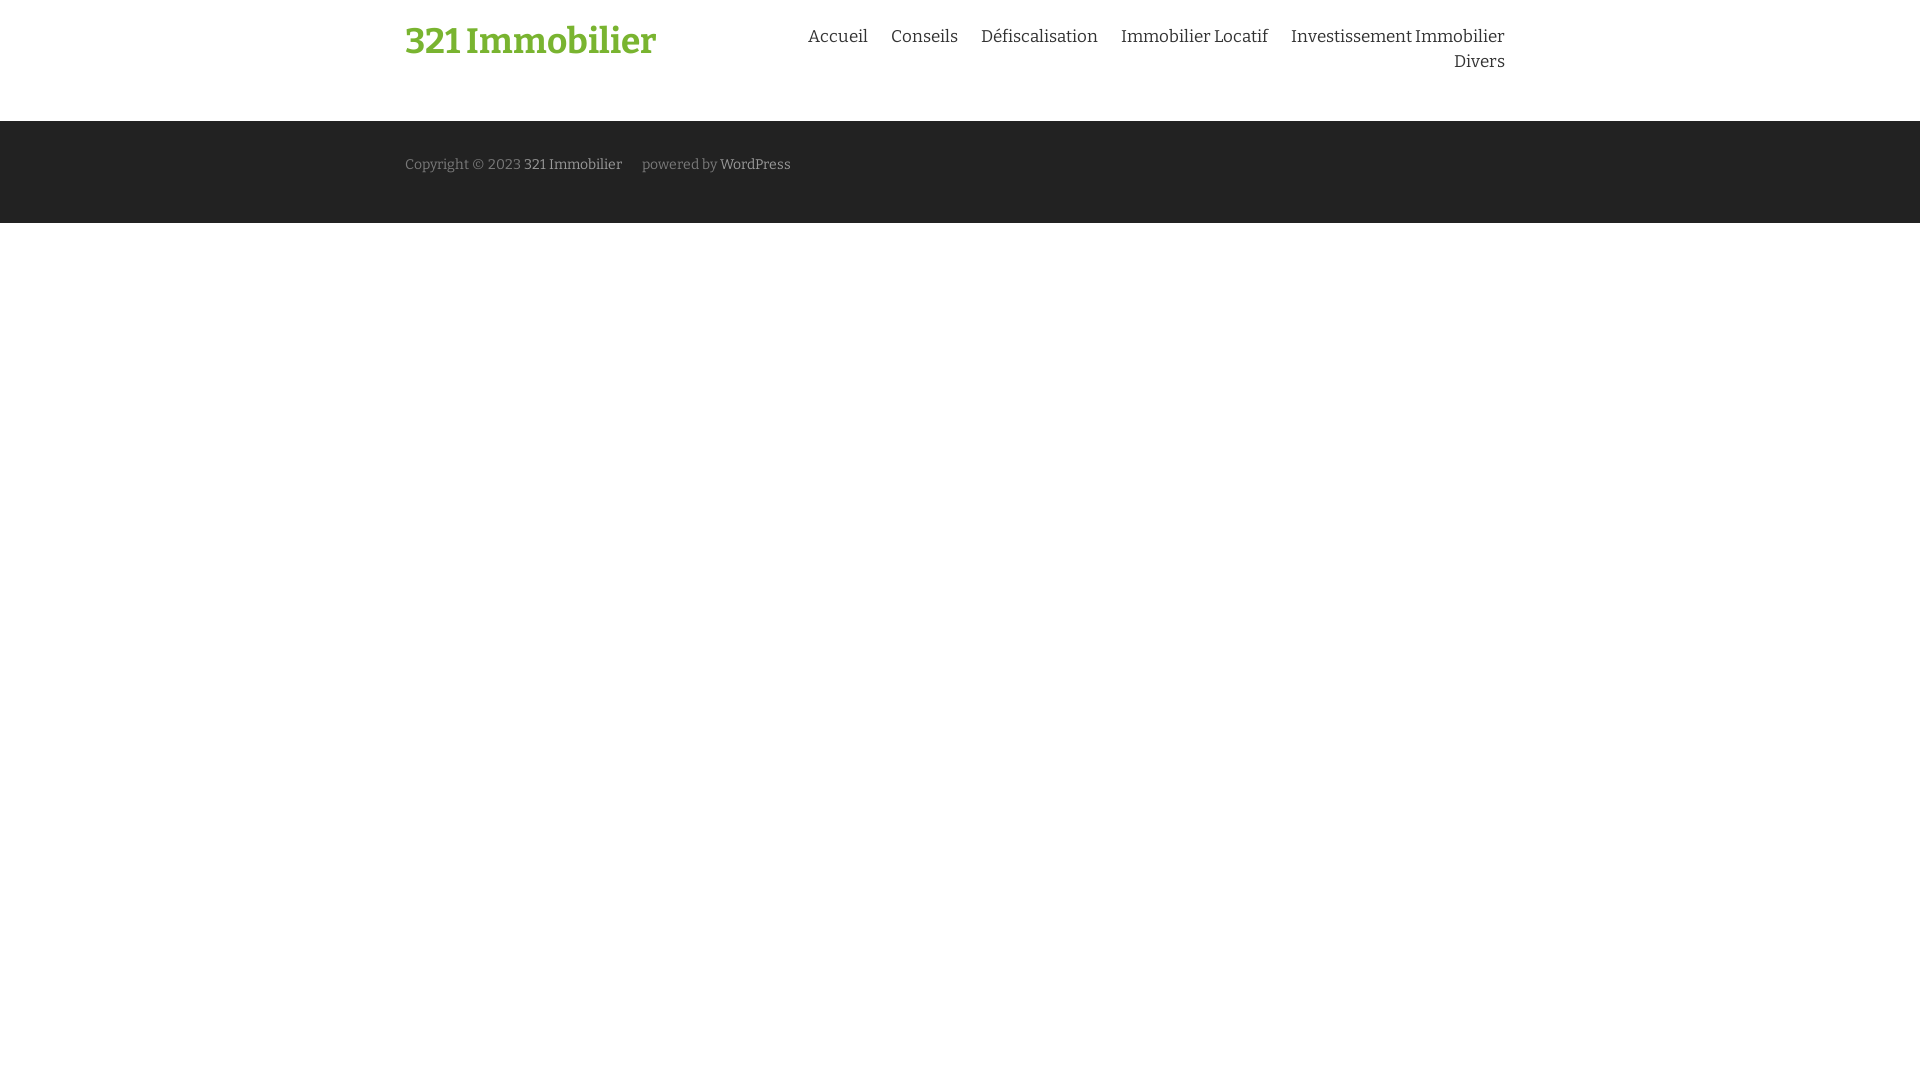 The width and height of the screenshot is (1920, 1080). I want to click on Immobilier Locatif, so click(1194, 36).